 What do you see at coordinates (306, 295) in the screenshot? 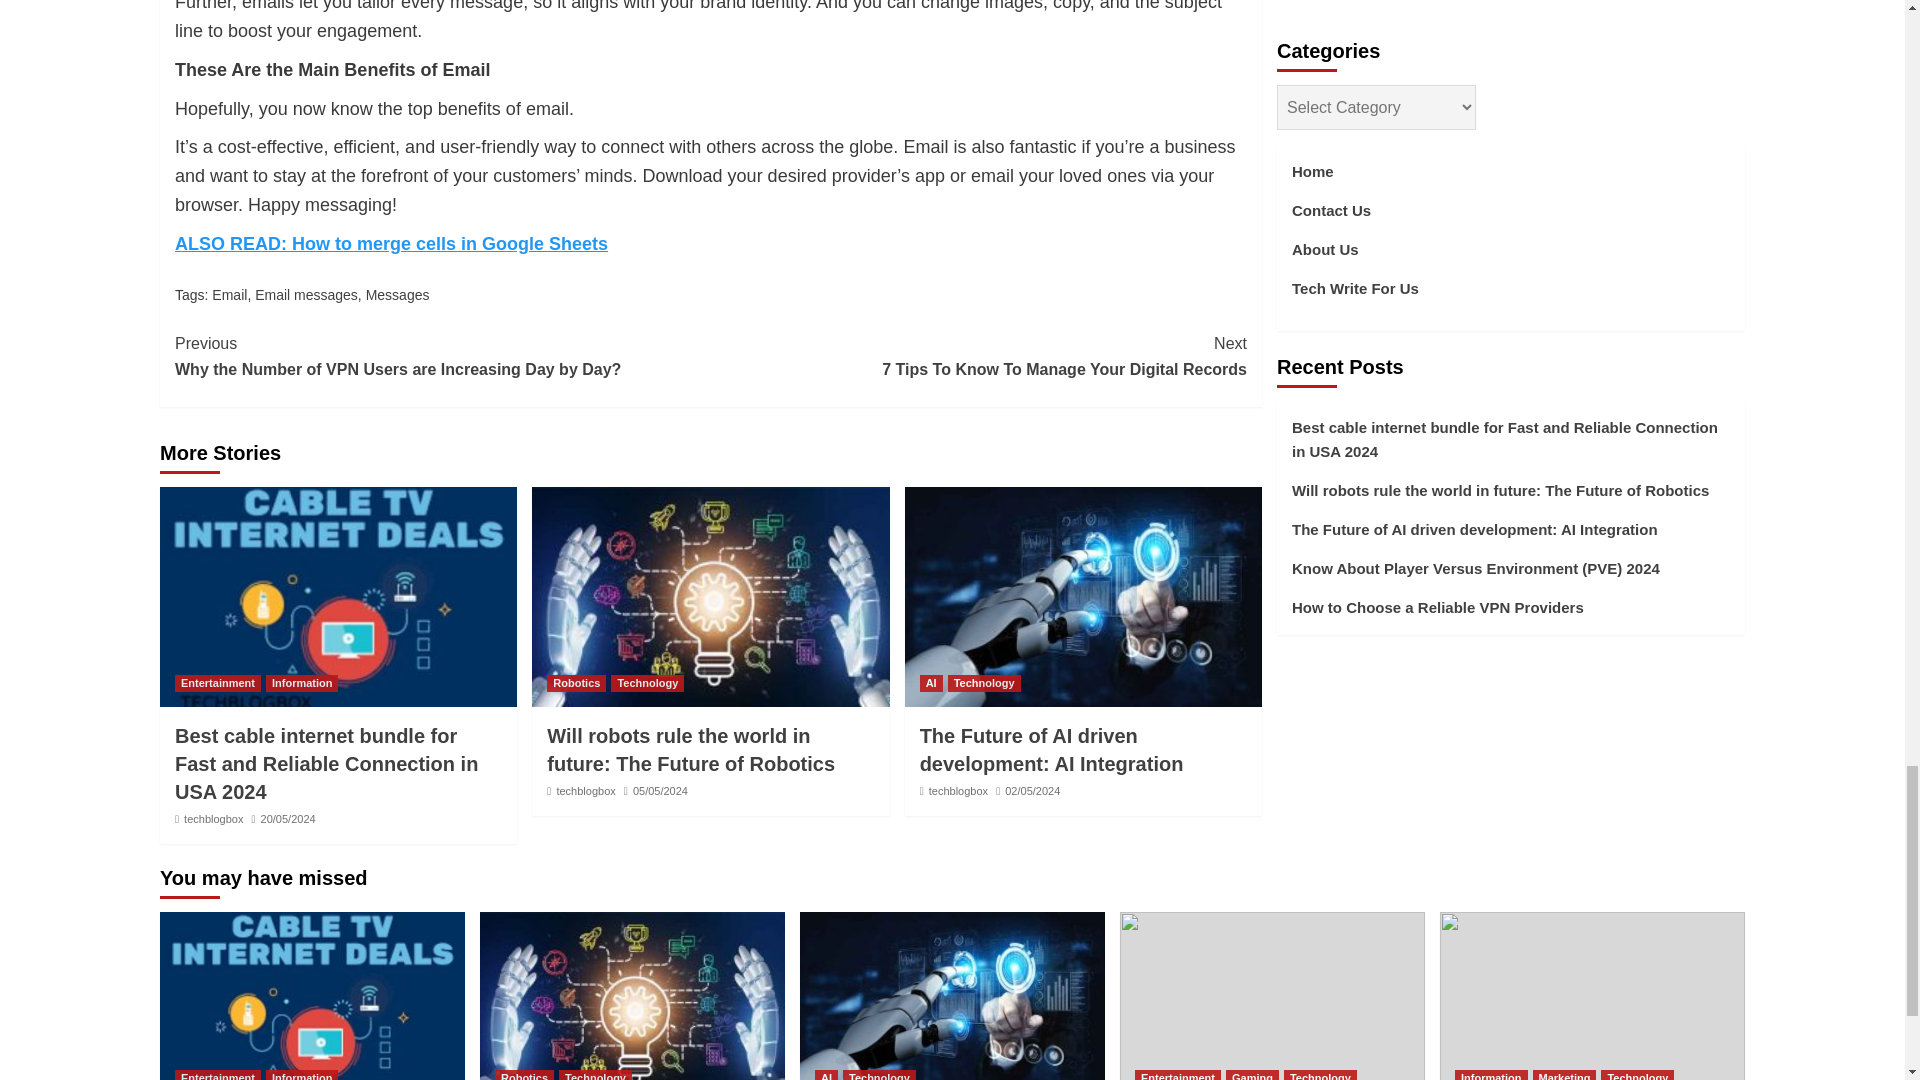
I see `Entertainment` at bounding box center [306, 295].